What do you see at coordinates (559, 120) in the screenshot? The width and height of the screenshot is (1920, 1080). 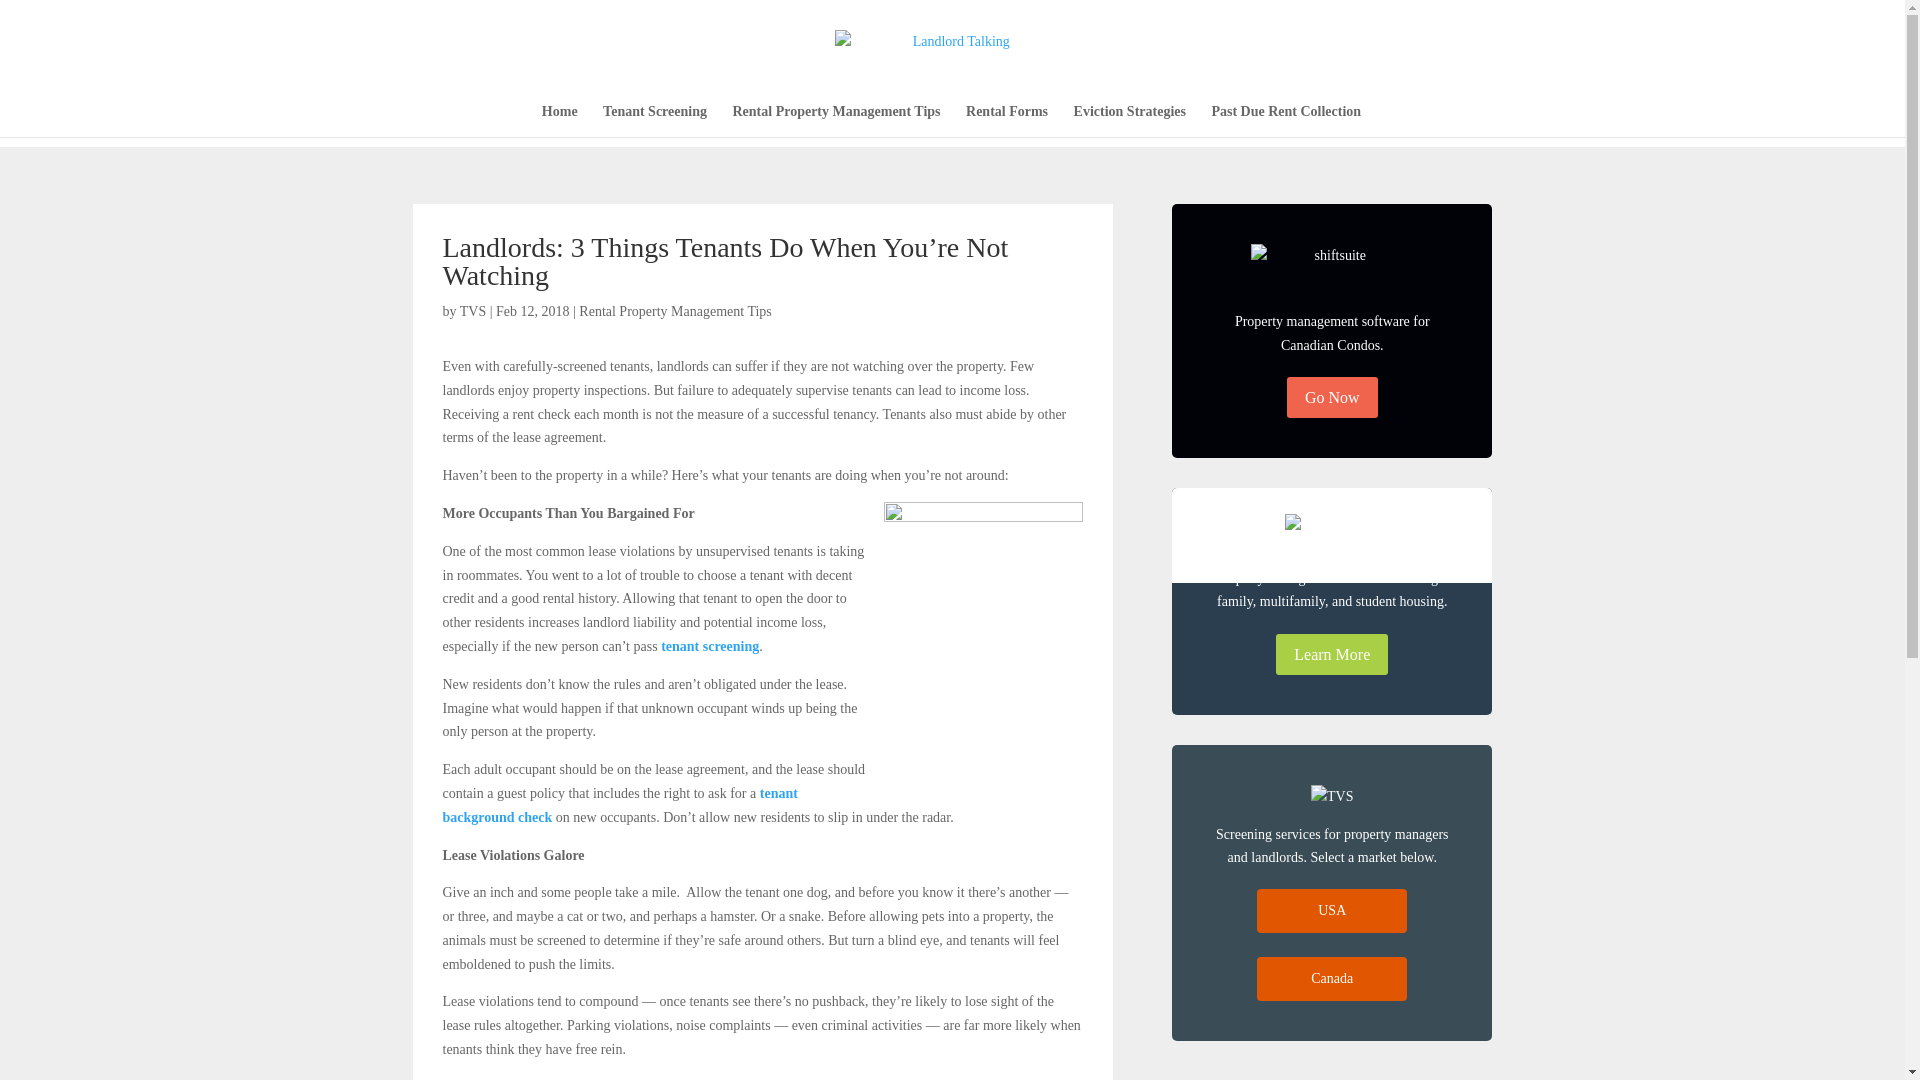 I see `Home` at bounding box center [559, 120].